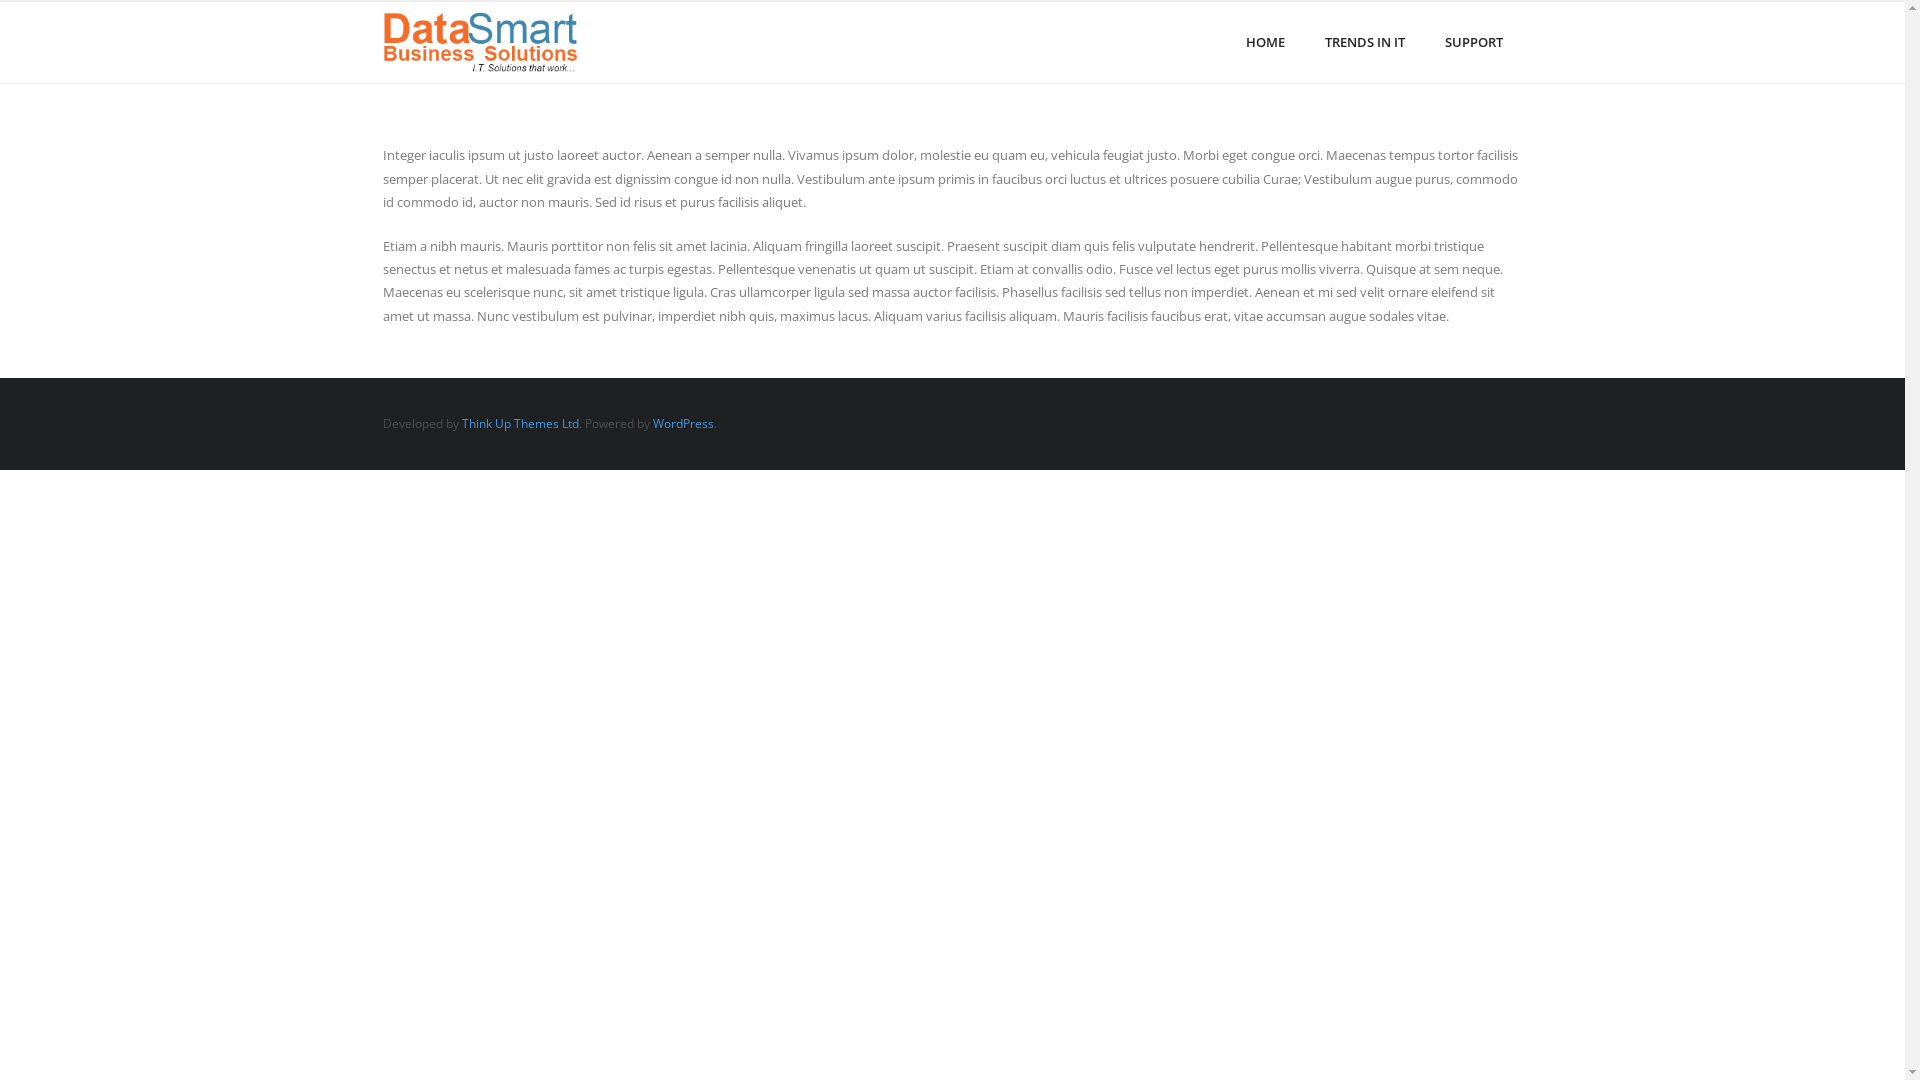 The width and height of the screenshot is (1920, 1080). Describe the element at coordinates (1473, 42) in the screenshot. I see `SUPPORT` at that location.